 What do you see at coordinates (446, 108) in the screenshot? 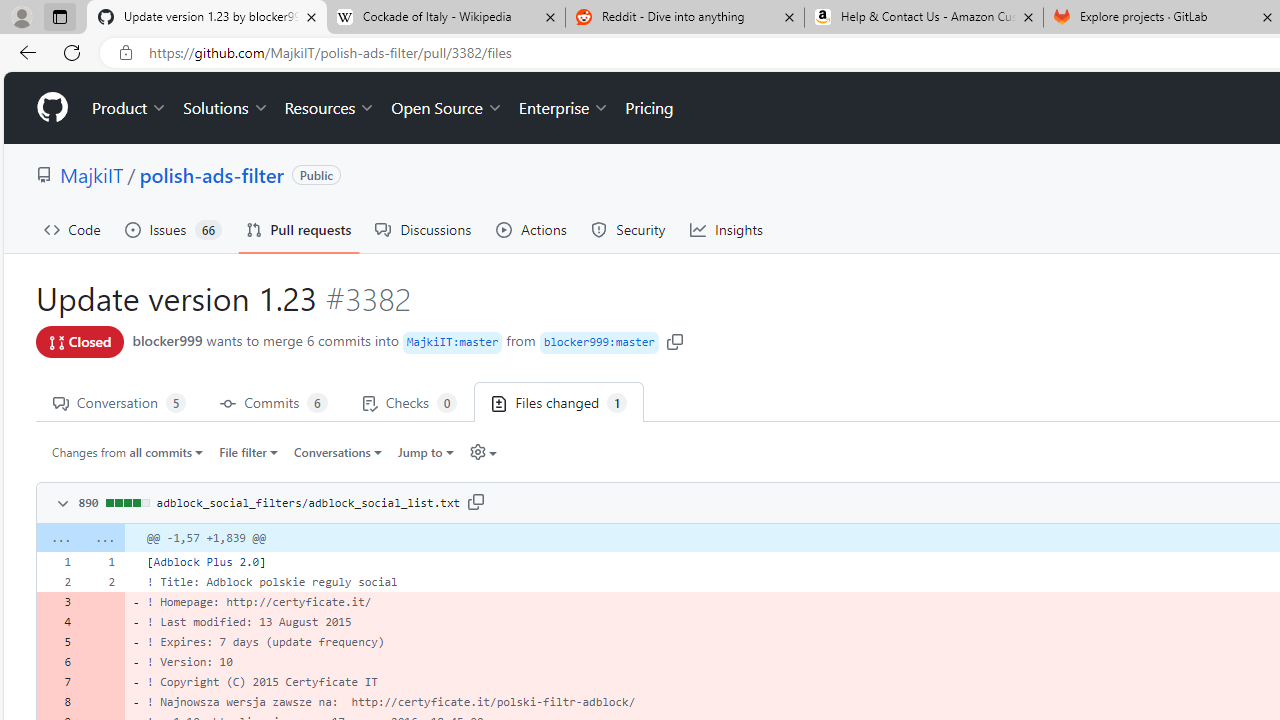
I see `Open Source` at bounding box center [446, 108].